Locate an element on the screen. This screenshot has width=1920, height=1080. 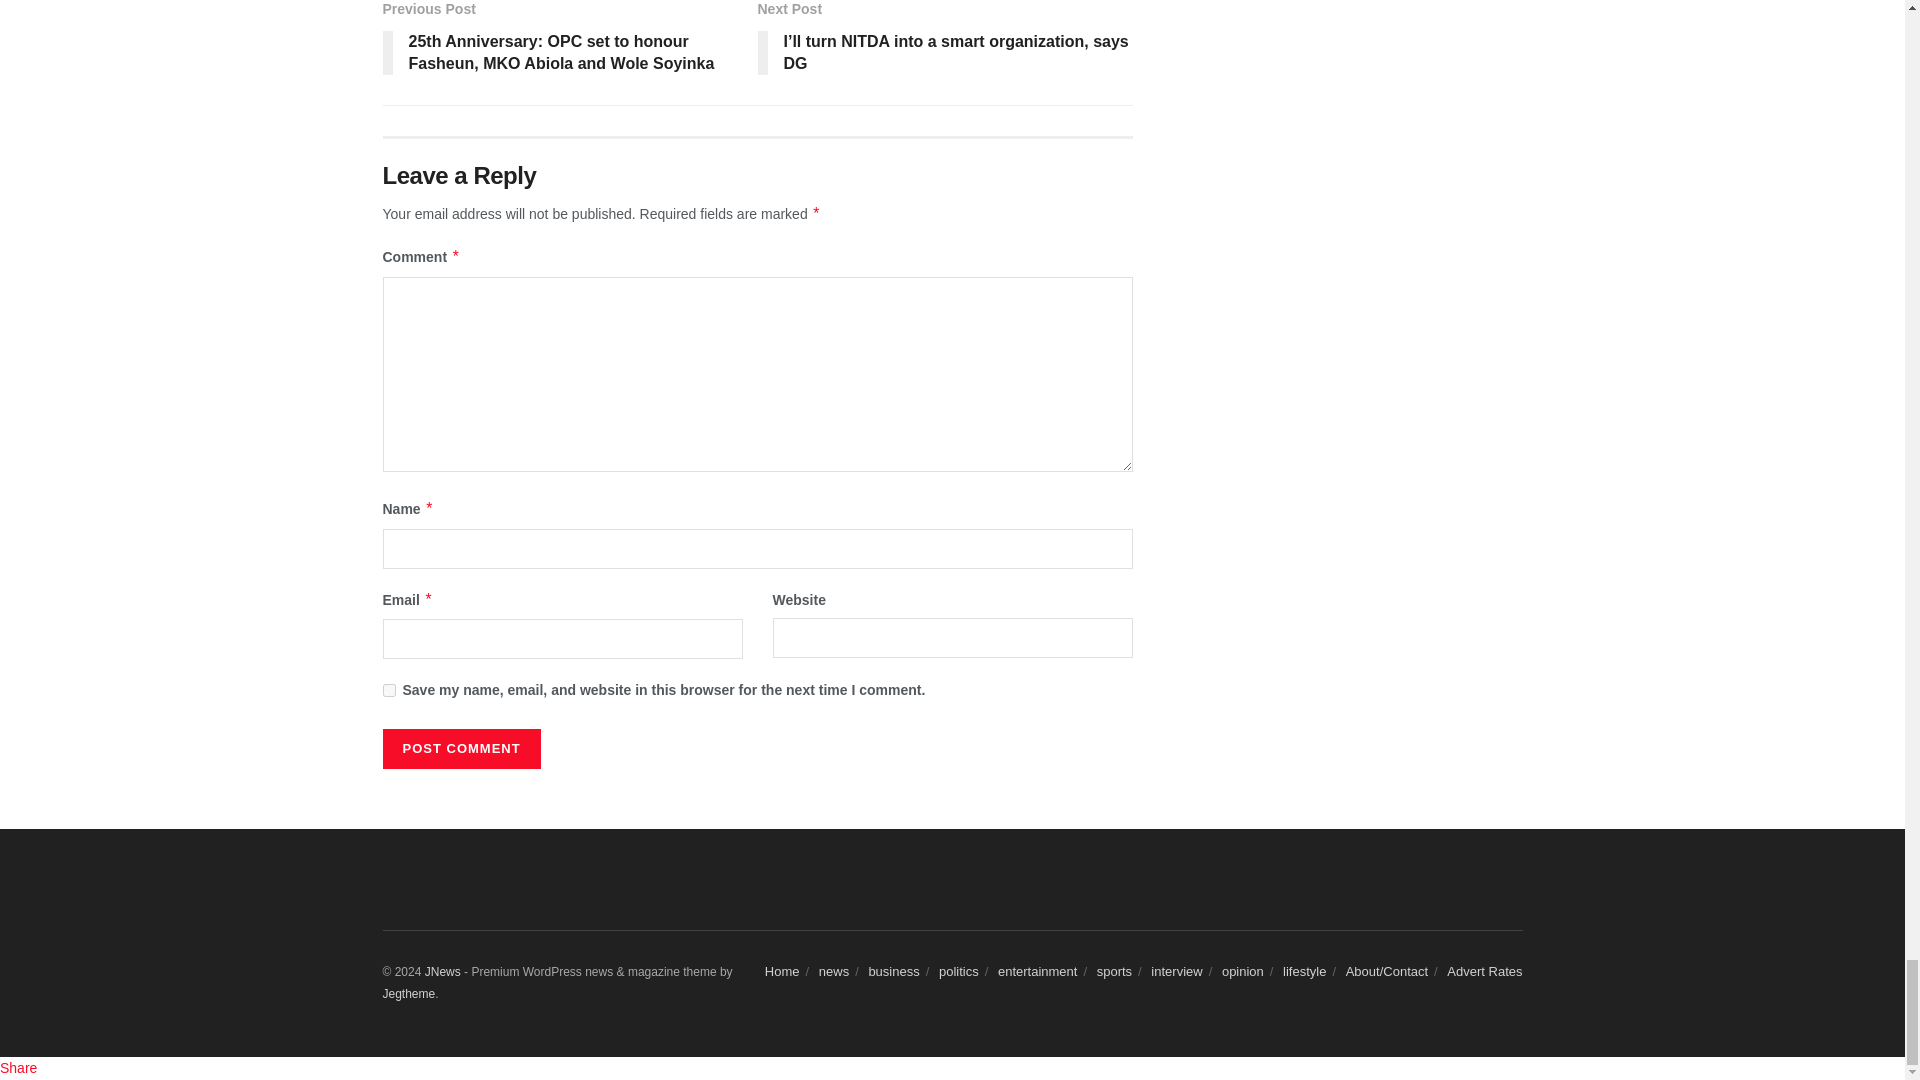
Jegtheme is located at coordinates (408, 994).